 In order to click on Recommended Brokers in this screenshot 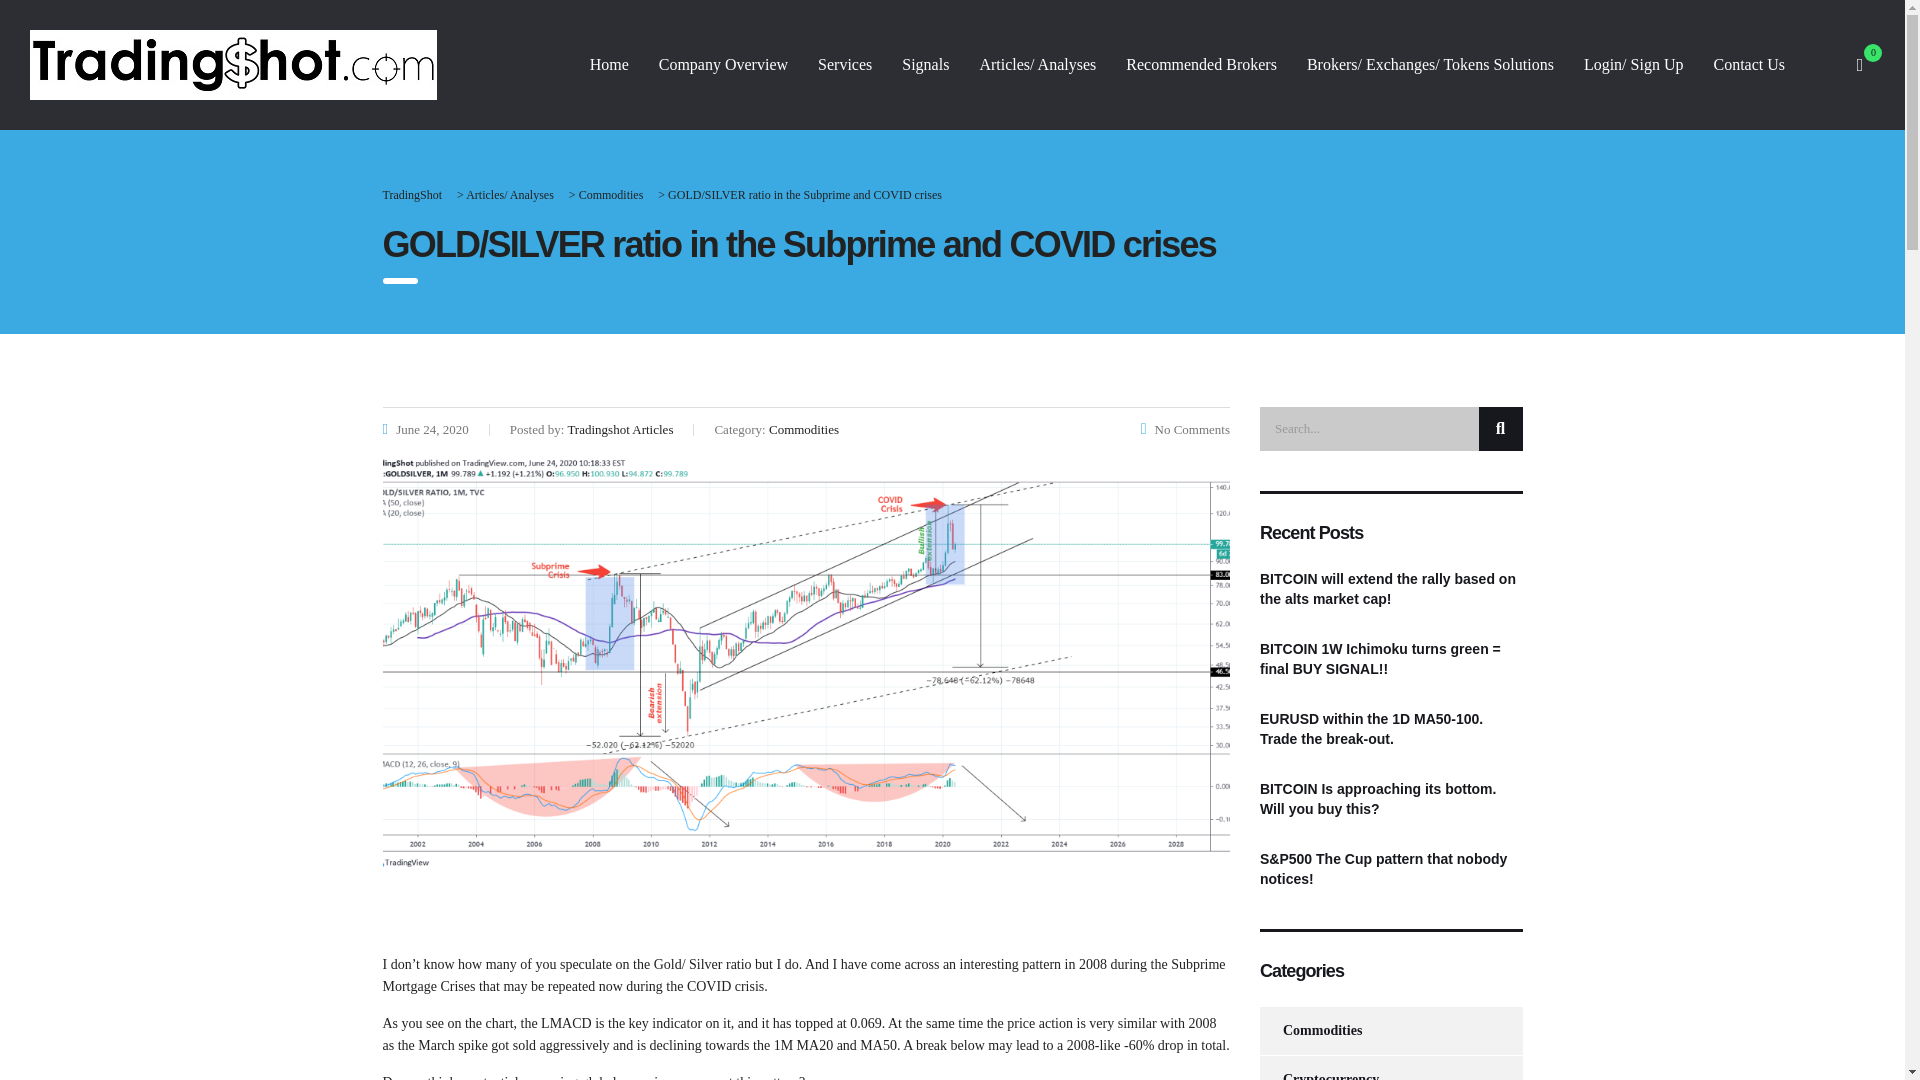, I will do `click(1202, 65)`.